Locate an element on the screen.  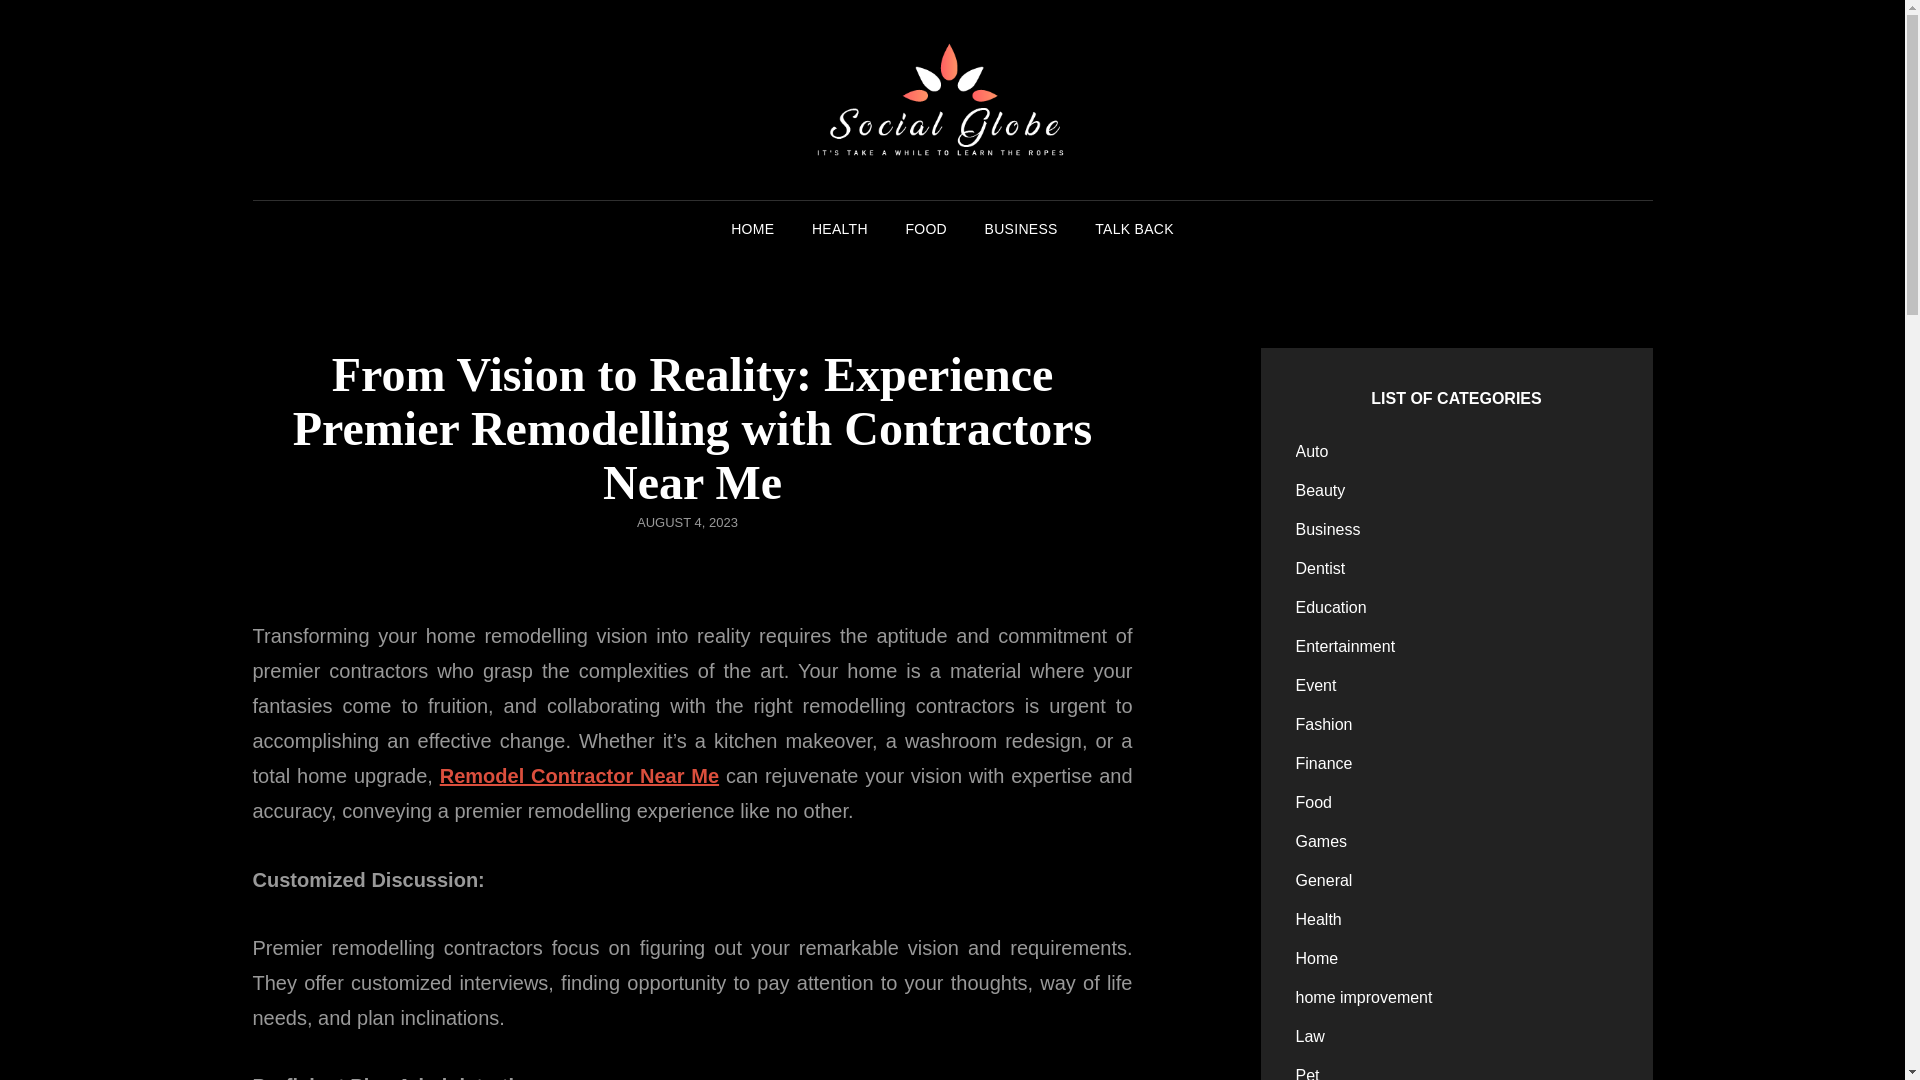
General is located at coordinates (1324, 881).